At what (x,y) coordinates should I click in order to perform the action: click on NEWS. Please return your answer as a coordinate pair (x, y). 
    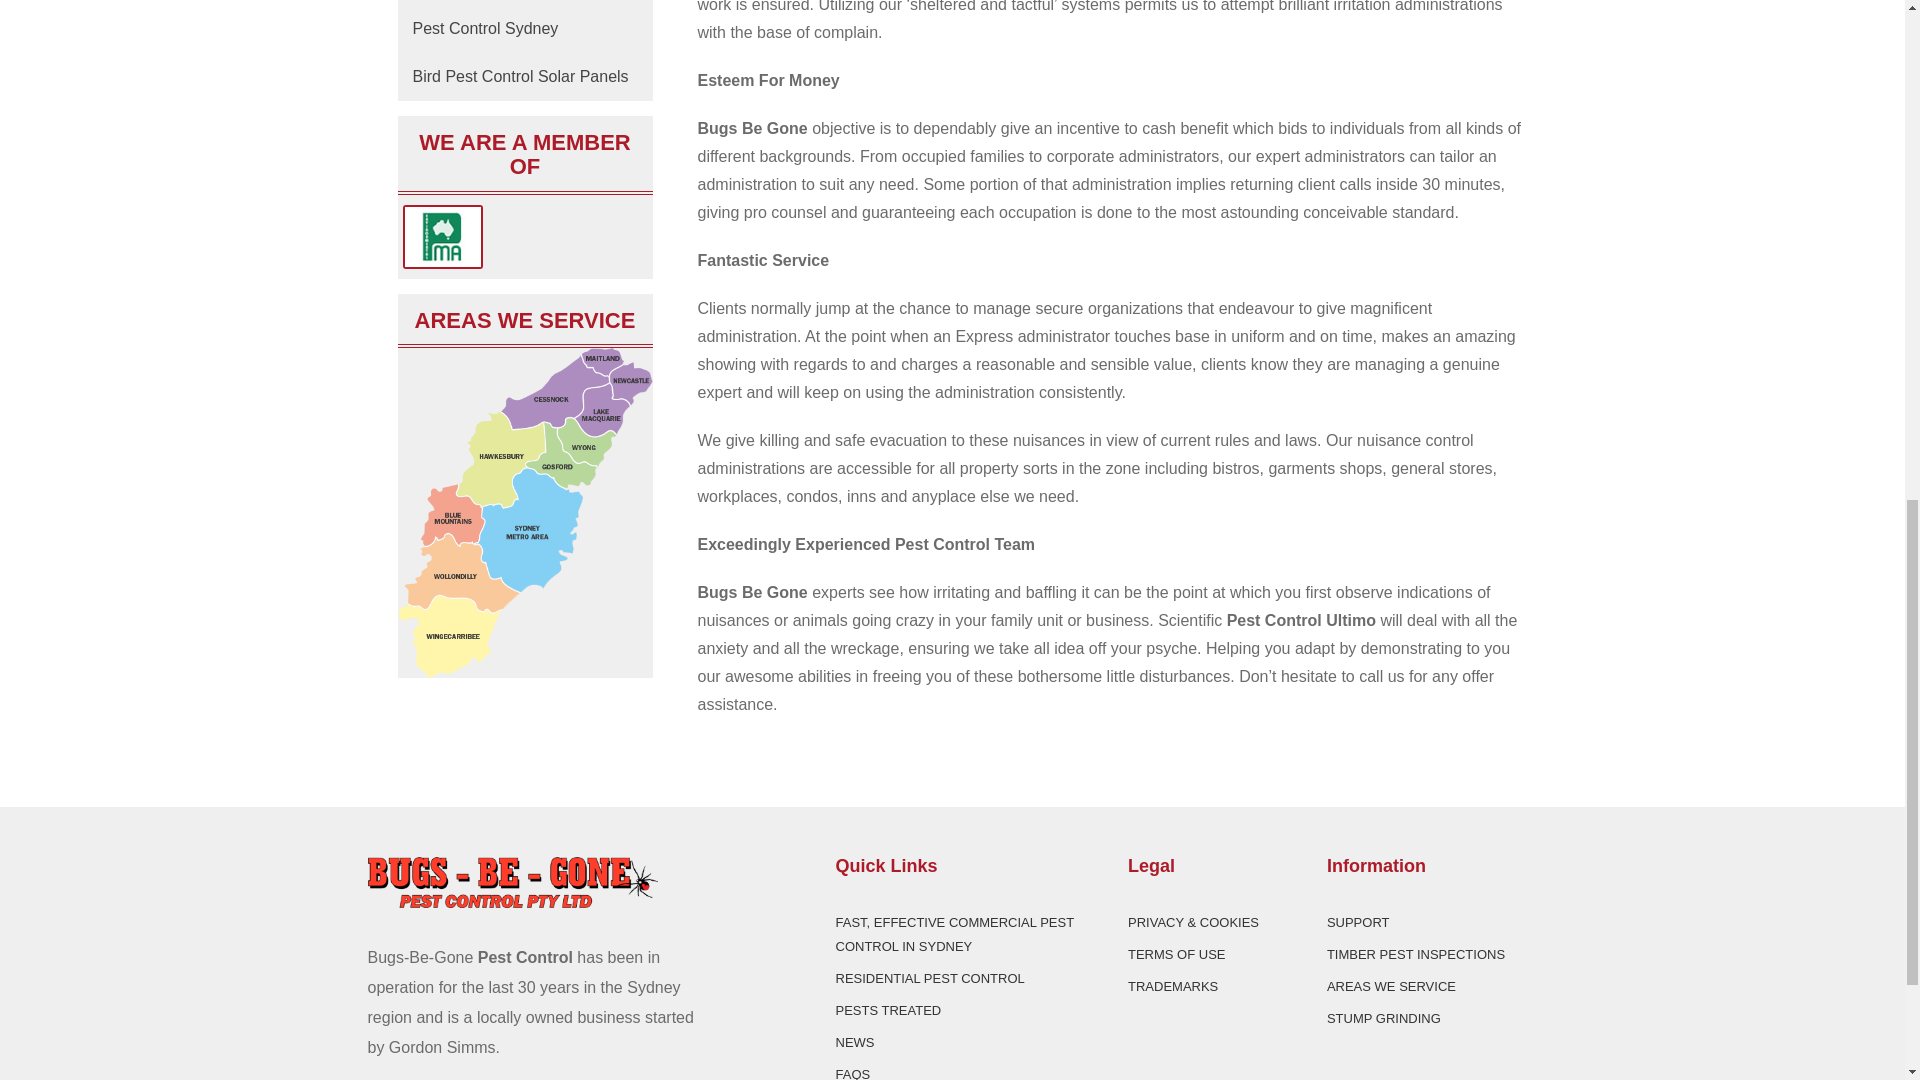
    Looking at the image, I should click on (855, 1042).